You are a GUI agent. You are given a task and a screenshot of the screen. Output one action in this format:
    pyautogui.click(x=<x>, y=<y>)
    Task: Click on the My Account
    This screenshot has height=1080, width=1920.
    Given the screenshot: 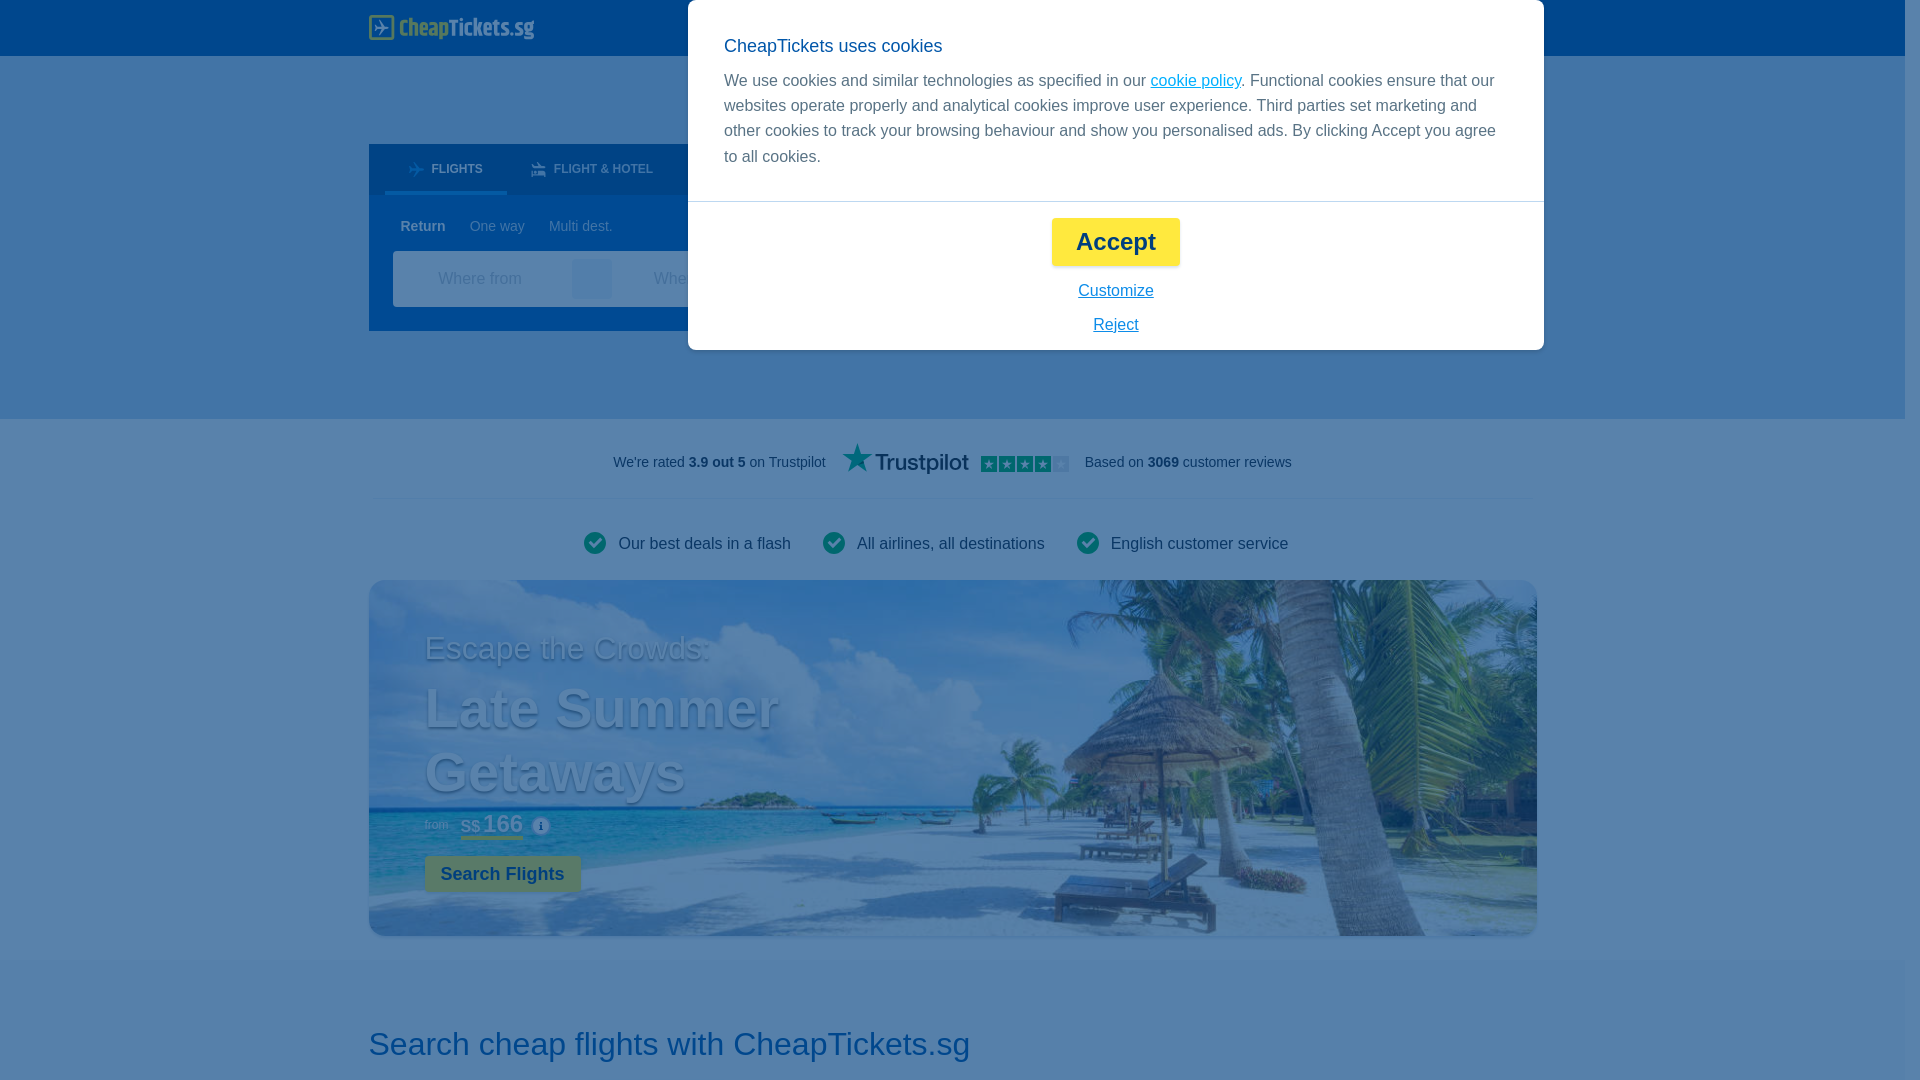 What is the action you would take?
    pyautogui.click(x=1472, y=28)
    